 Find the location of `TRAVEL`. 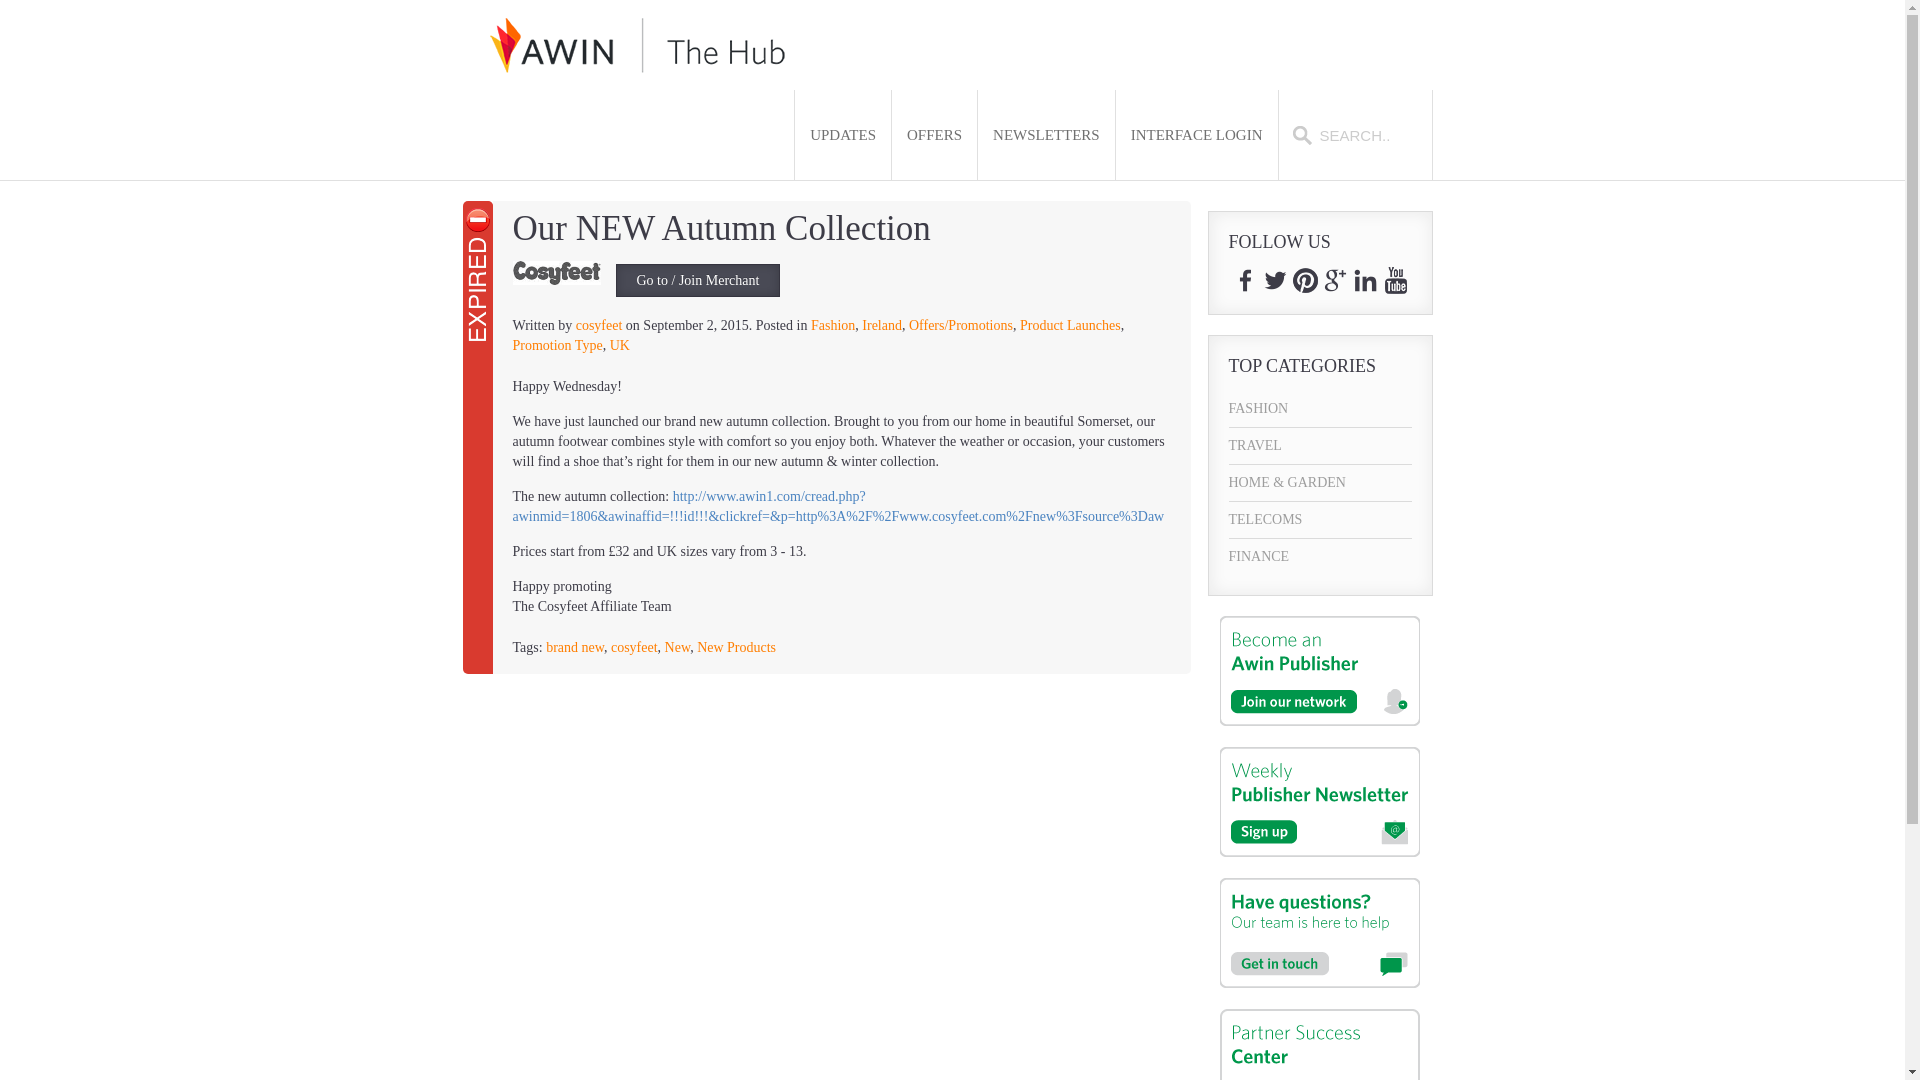

TRAVEL is located at coordinates (1320, 446).